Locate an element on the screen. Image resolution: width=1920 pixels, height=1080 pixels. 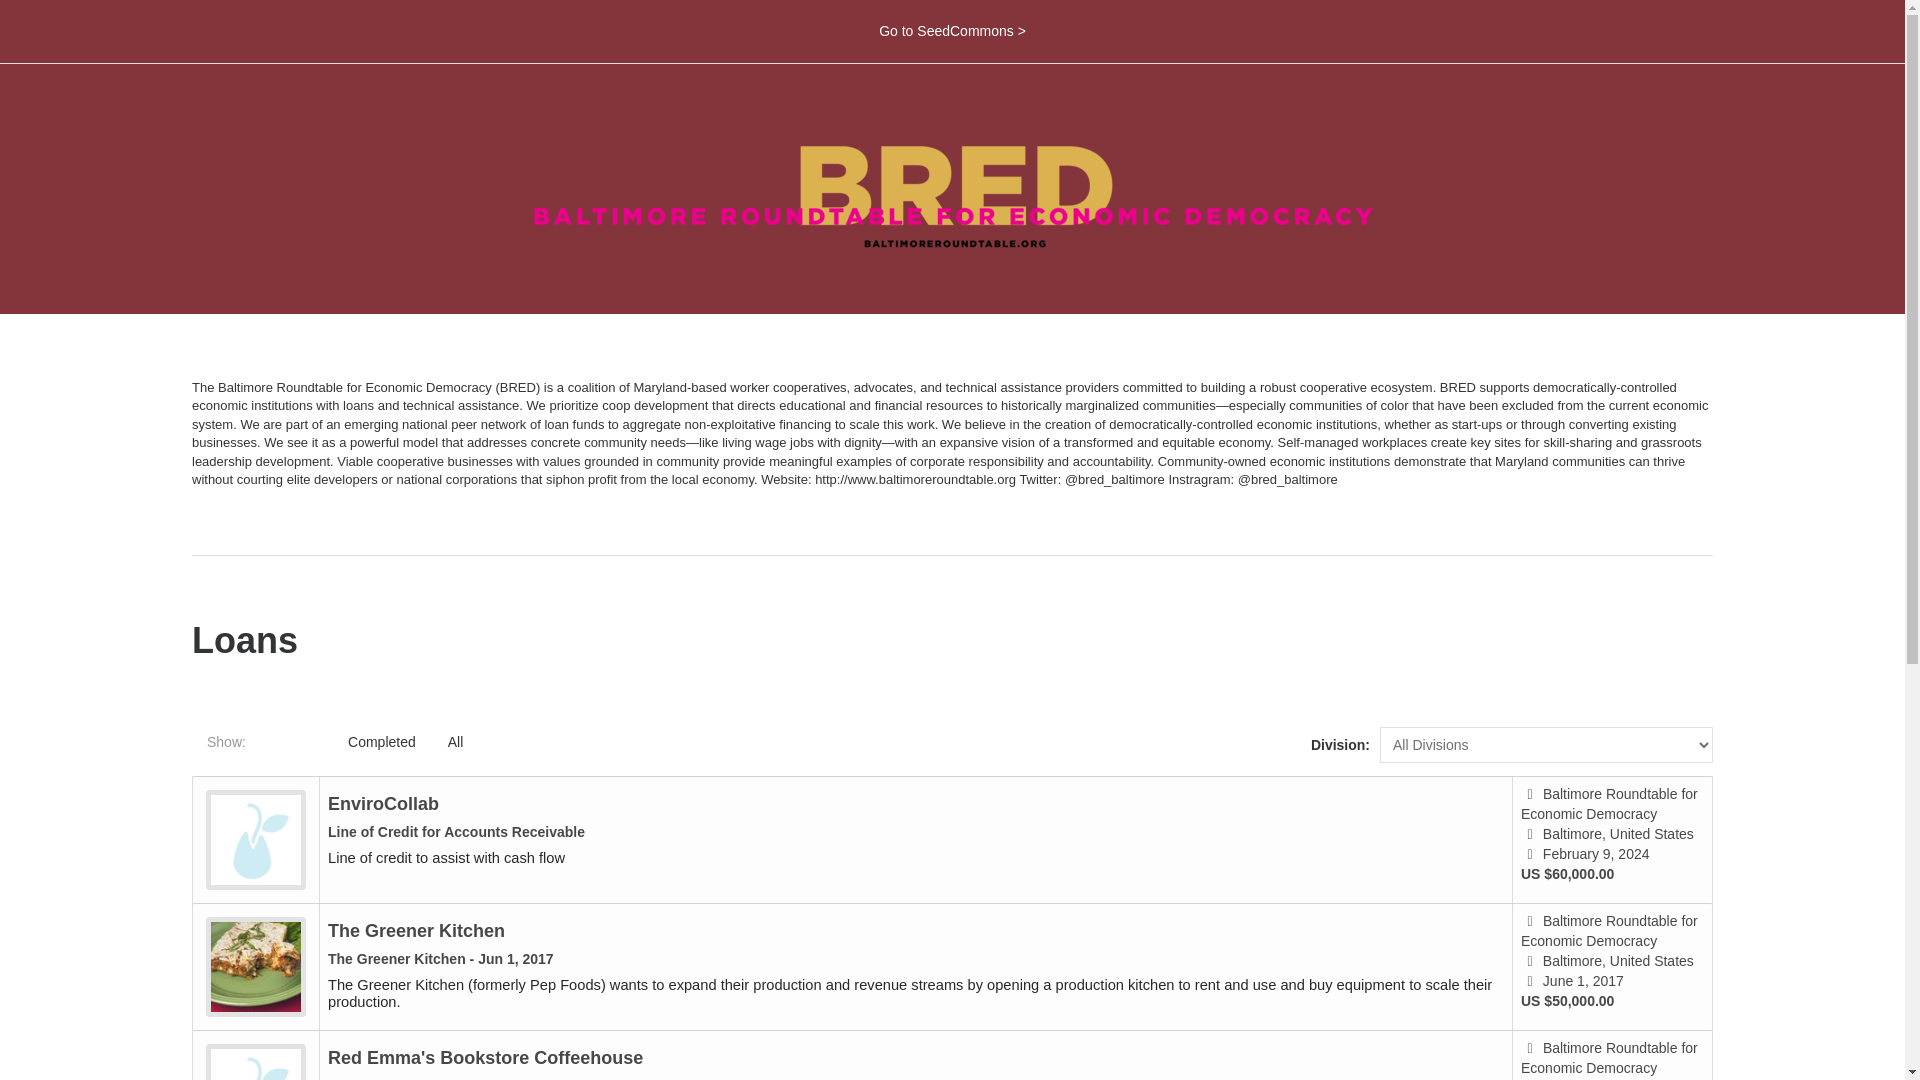
Red Emma's Bookstore Coffeehouse is located at coordinates (486, 1058).